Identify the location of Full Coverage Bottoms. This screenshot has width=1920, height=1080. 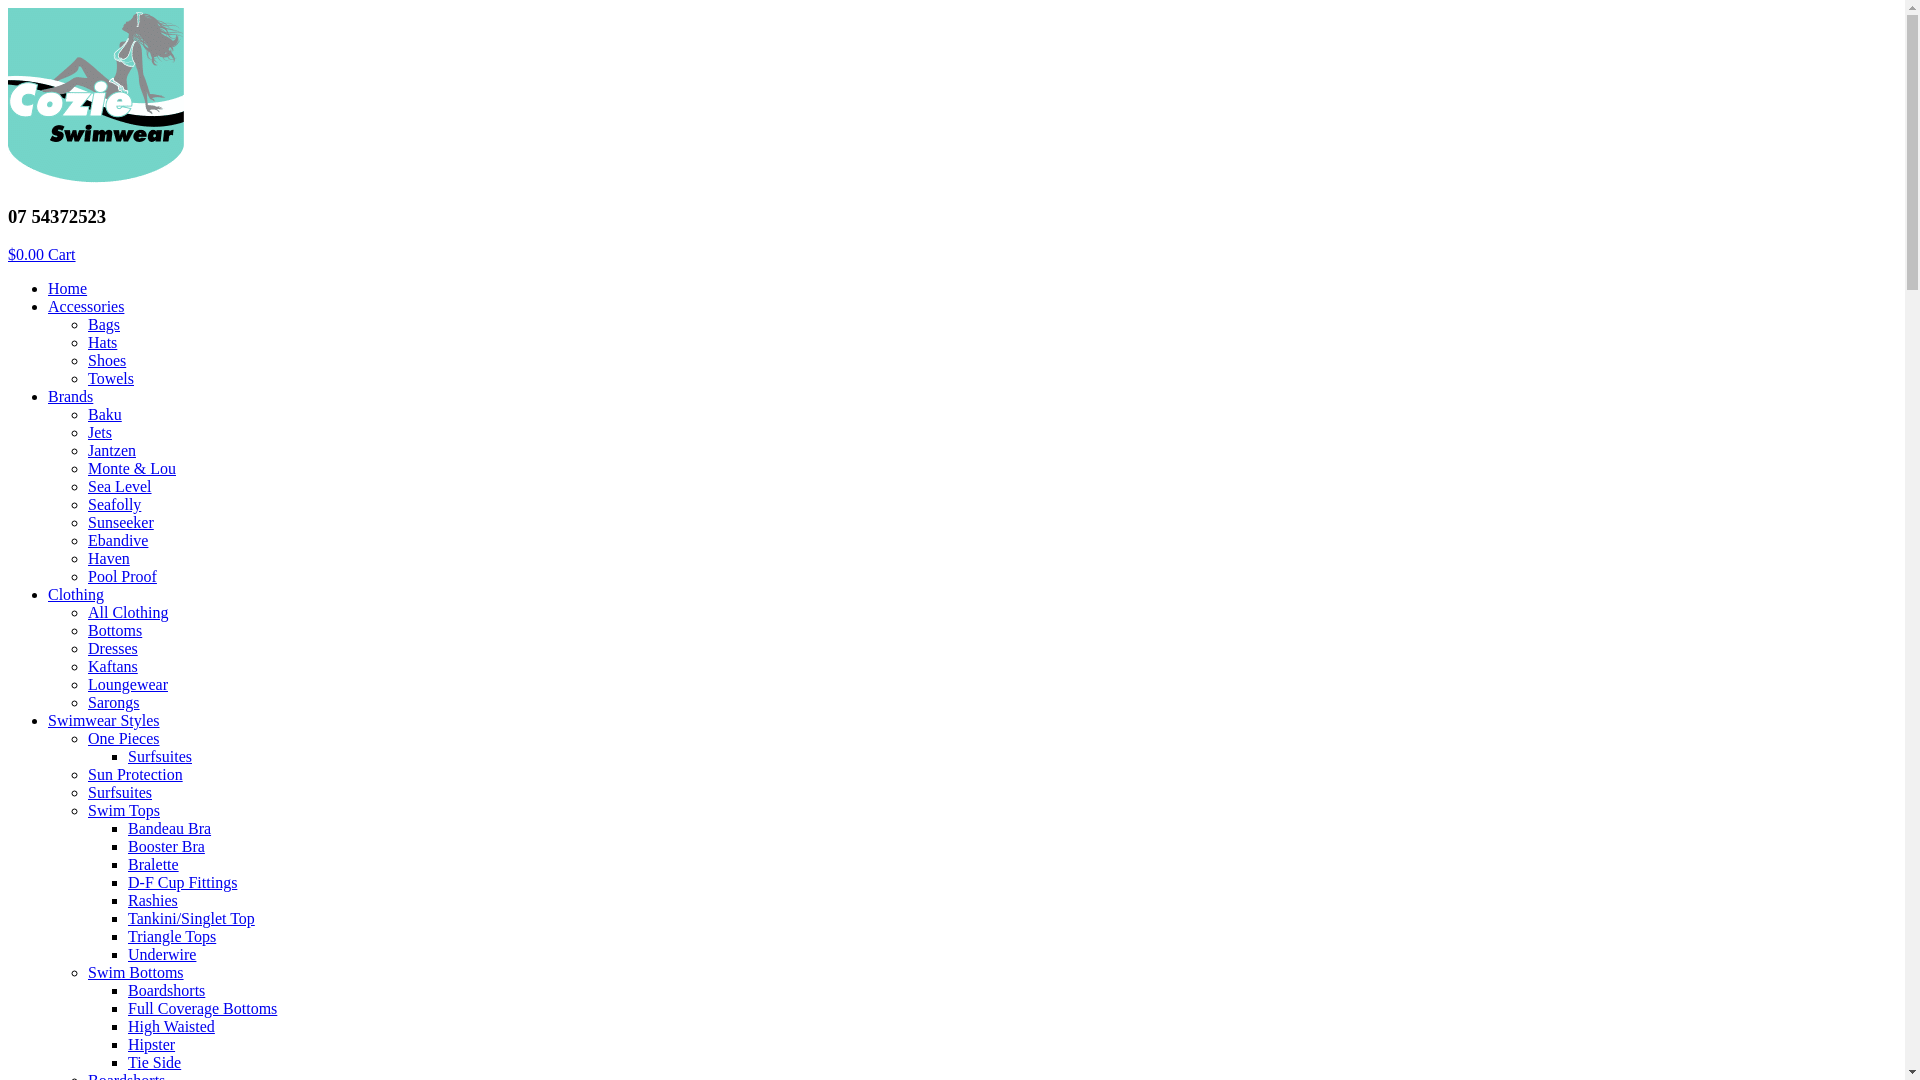
(202, 1008).